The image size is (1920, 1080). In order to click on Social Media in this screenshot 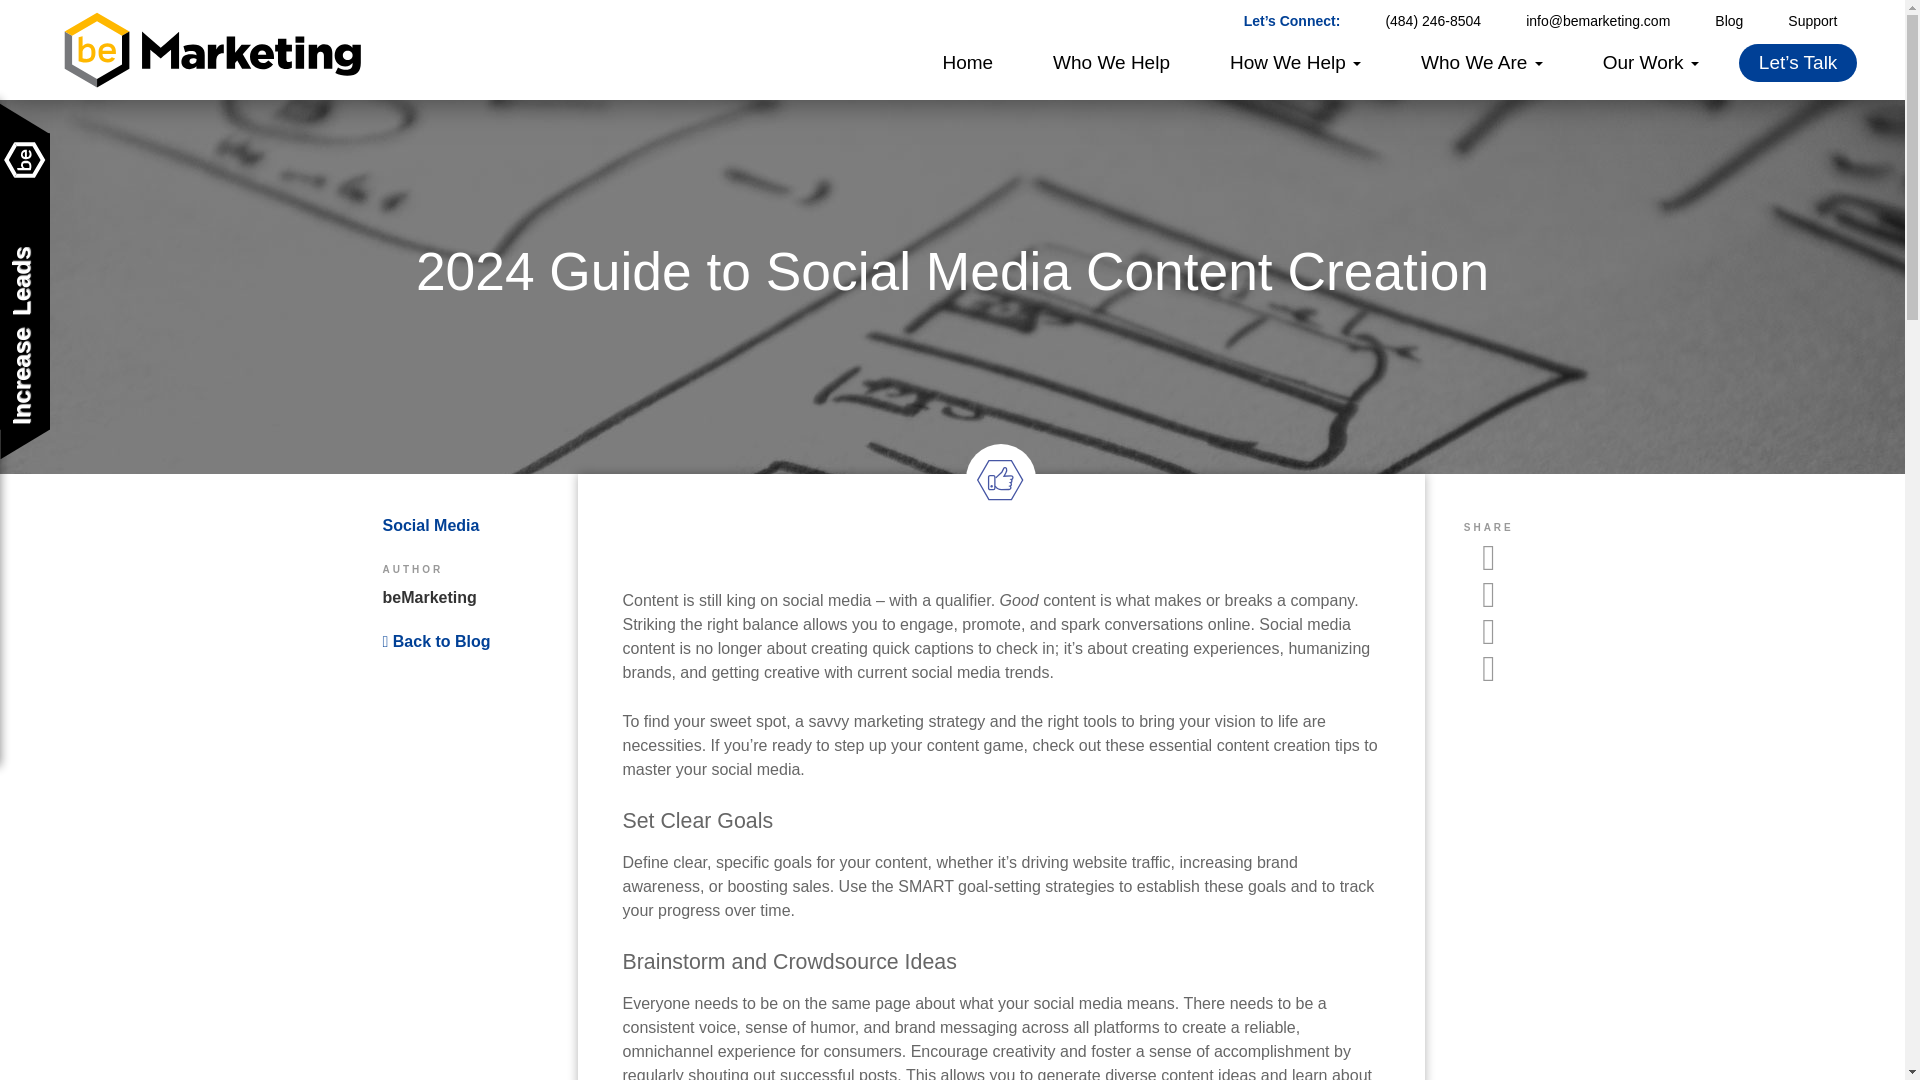, I will do `click(430, 525)`.